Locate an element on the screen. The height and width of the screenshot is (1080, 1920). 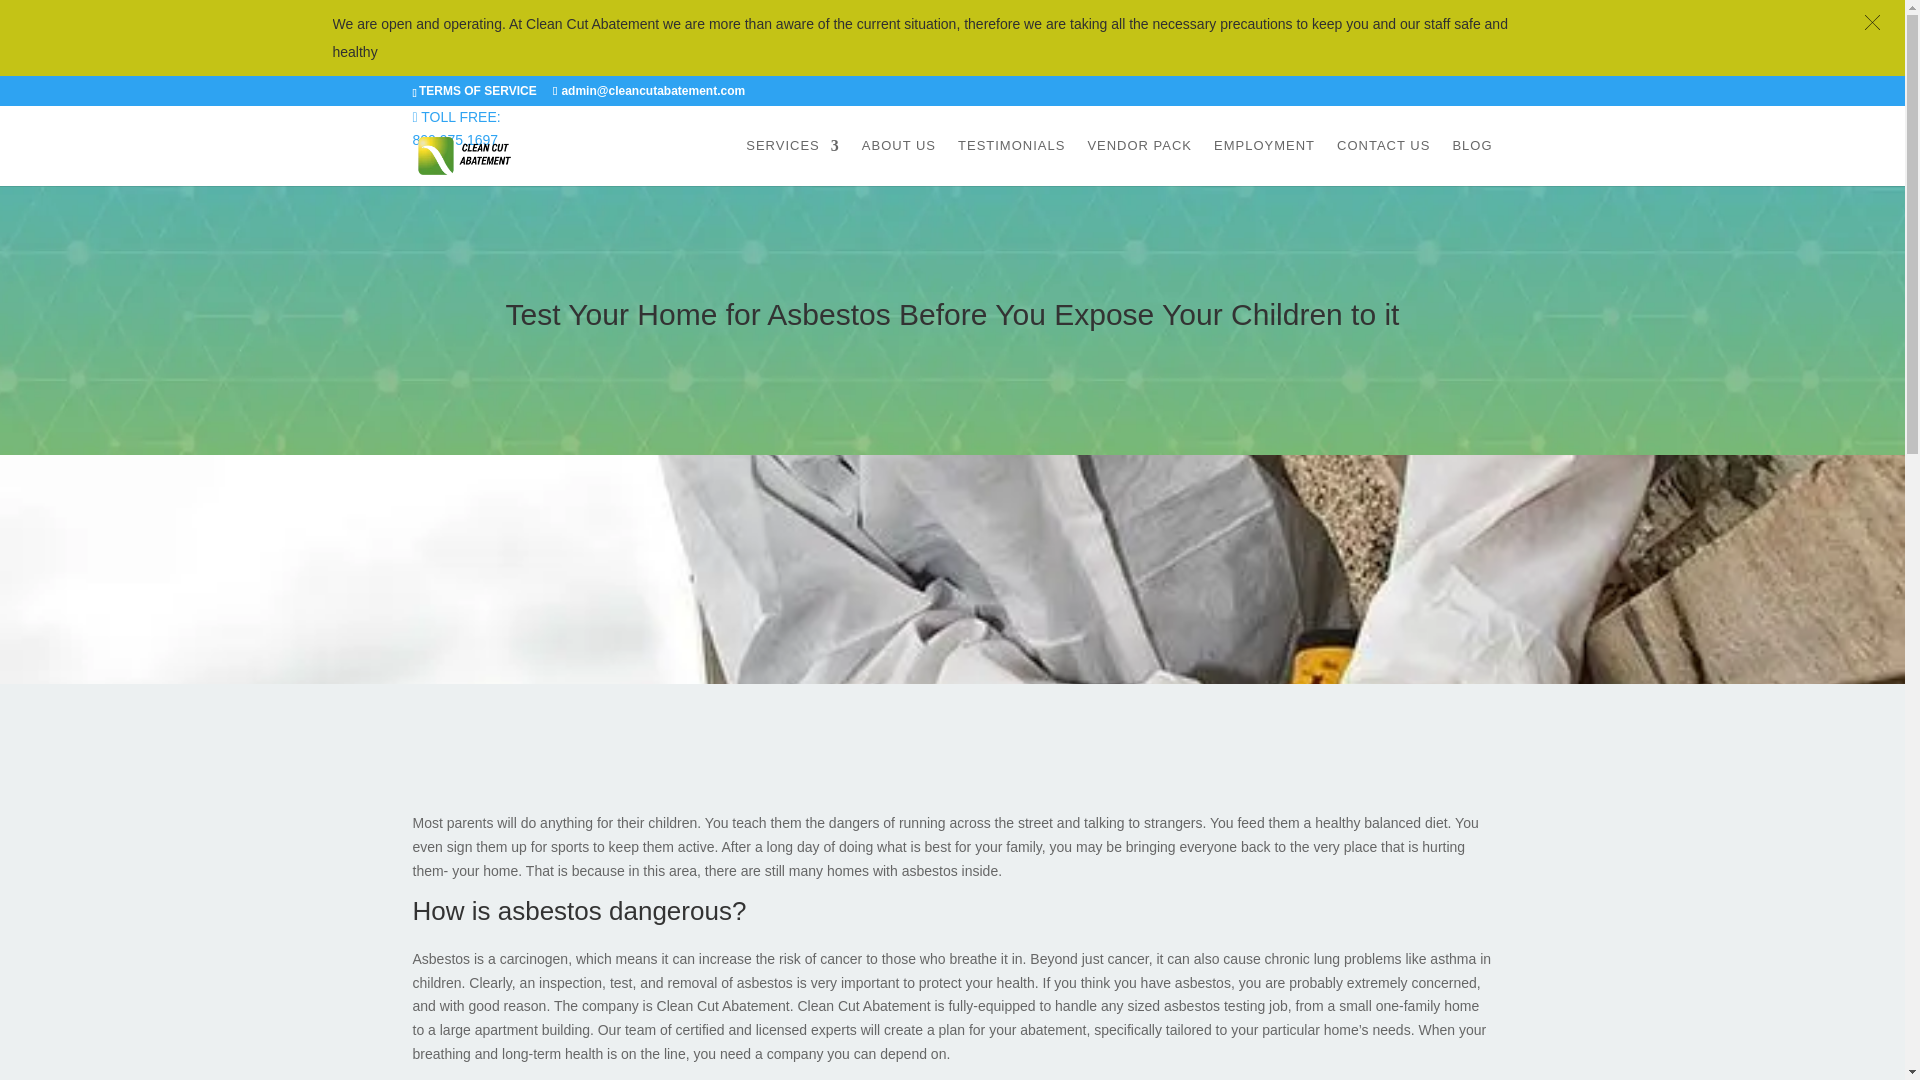
EMPLOYMENT is located at coordinates (1264, 162).